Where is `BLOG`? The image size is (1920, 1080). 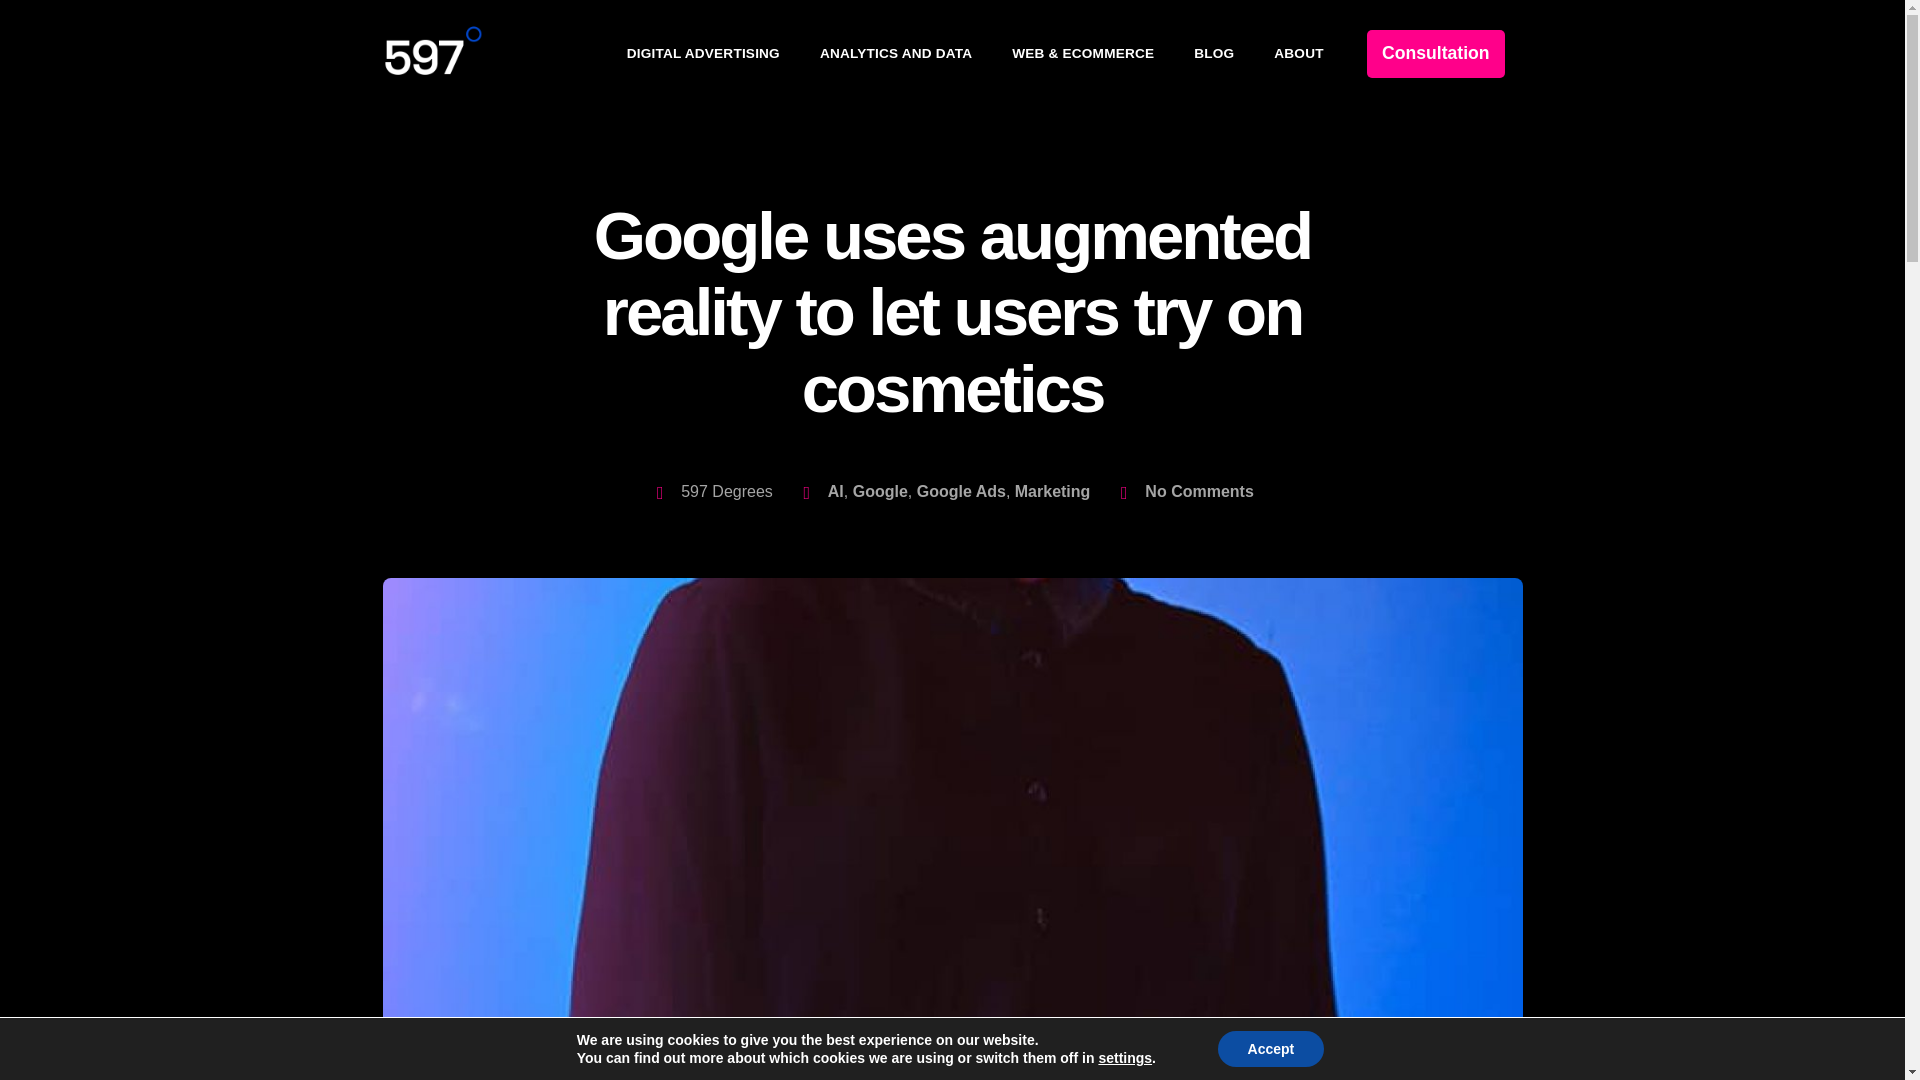 BLOG is located at coordinates (1213, 54).